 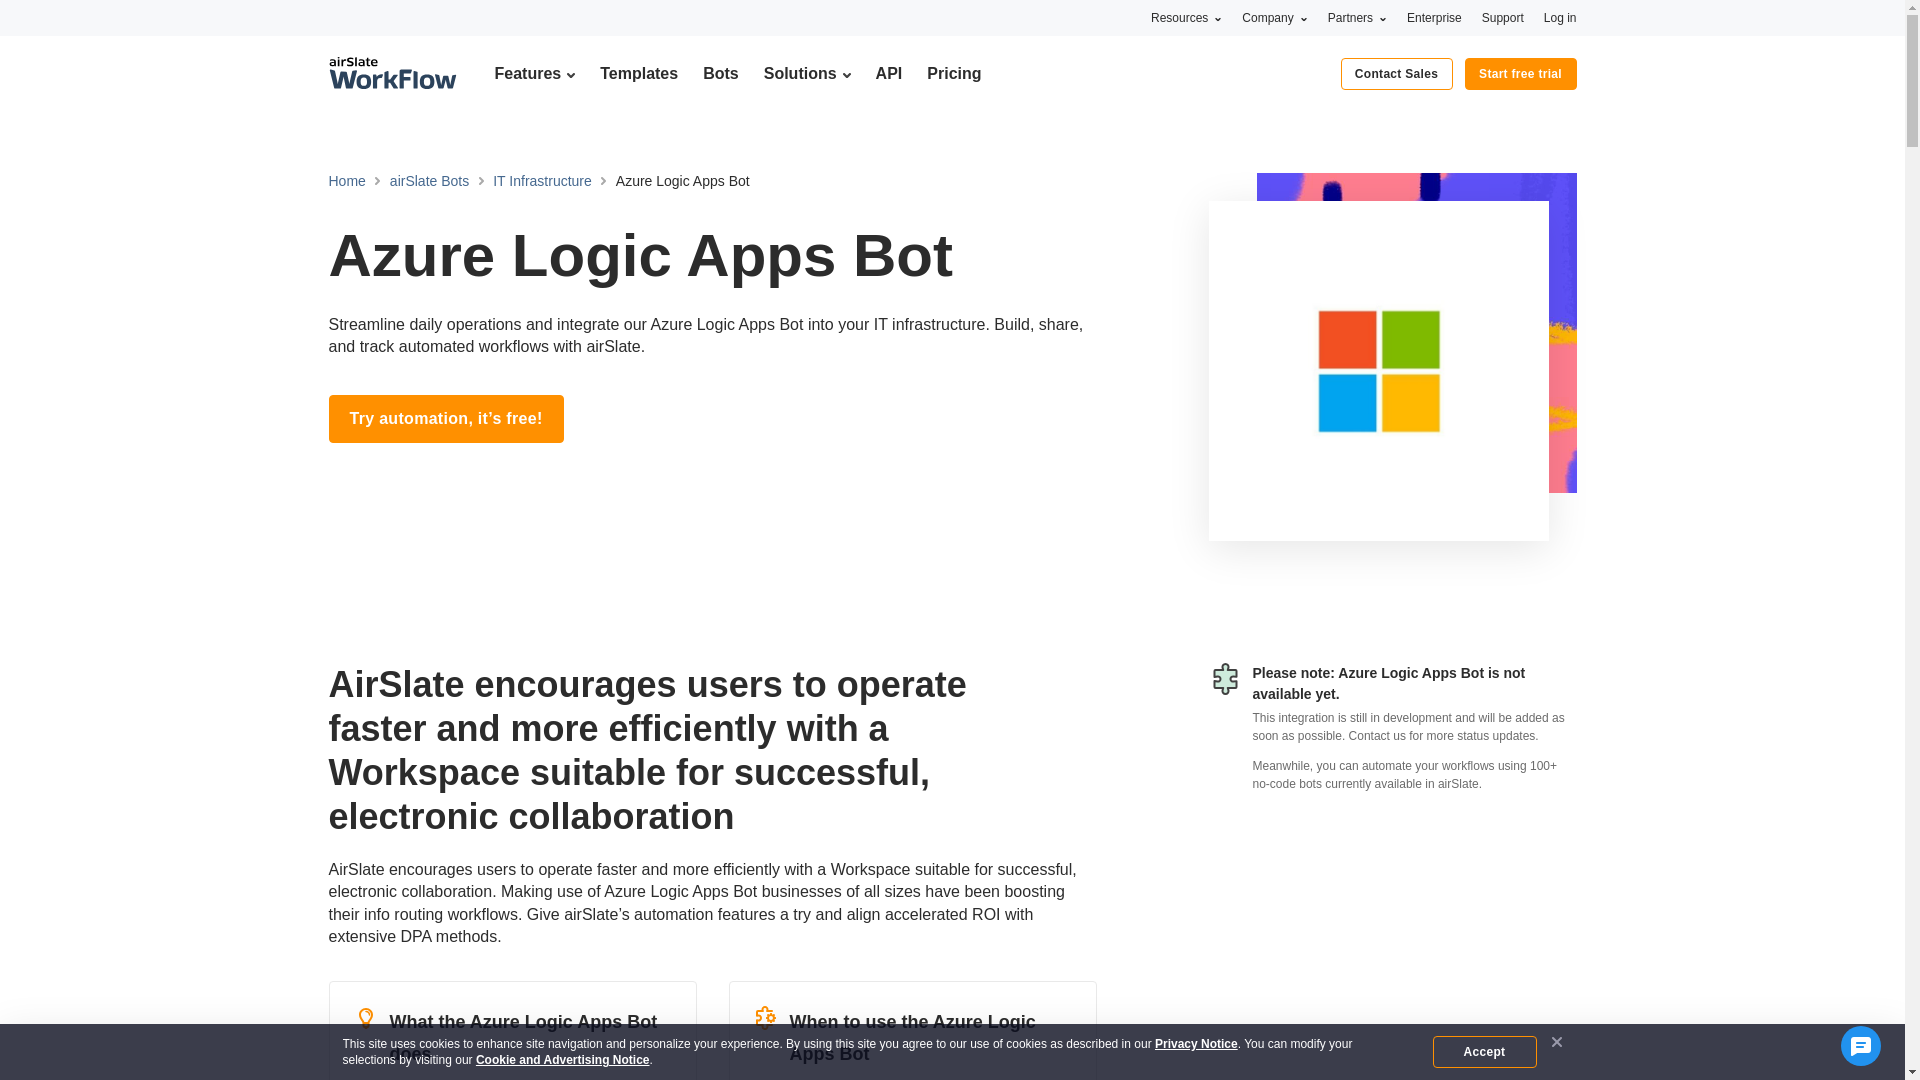 I want to click on Company, so click(x=1274, y=17).